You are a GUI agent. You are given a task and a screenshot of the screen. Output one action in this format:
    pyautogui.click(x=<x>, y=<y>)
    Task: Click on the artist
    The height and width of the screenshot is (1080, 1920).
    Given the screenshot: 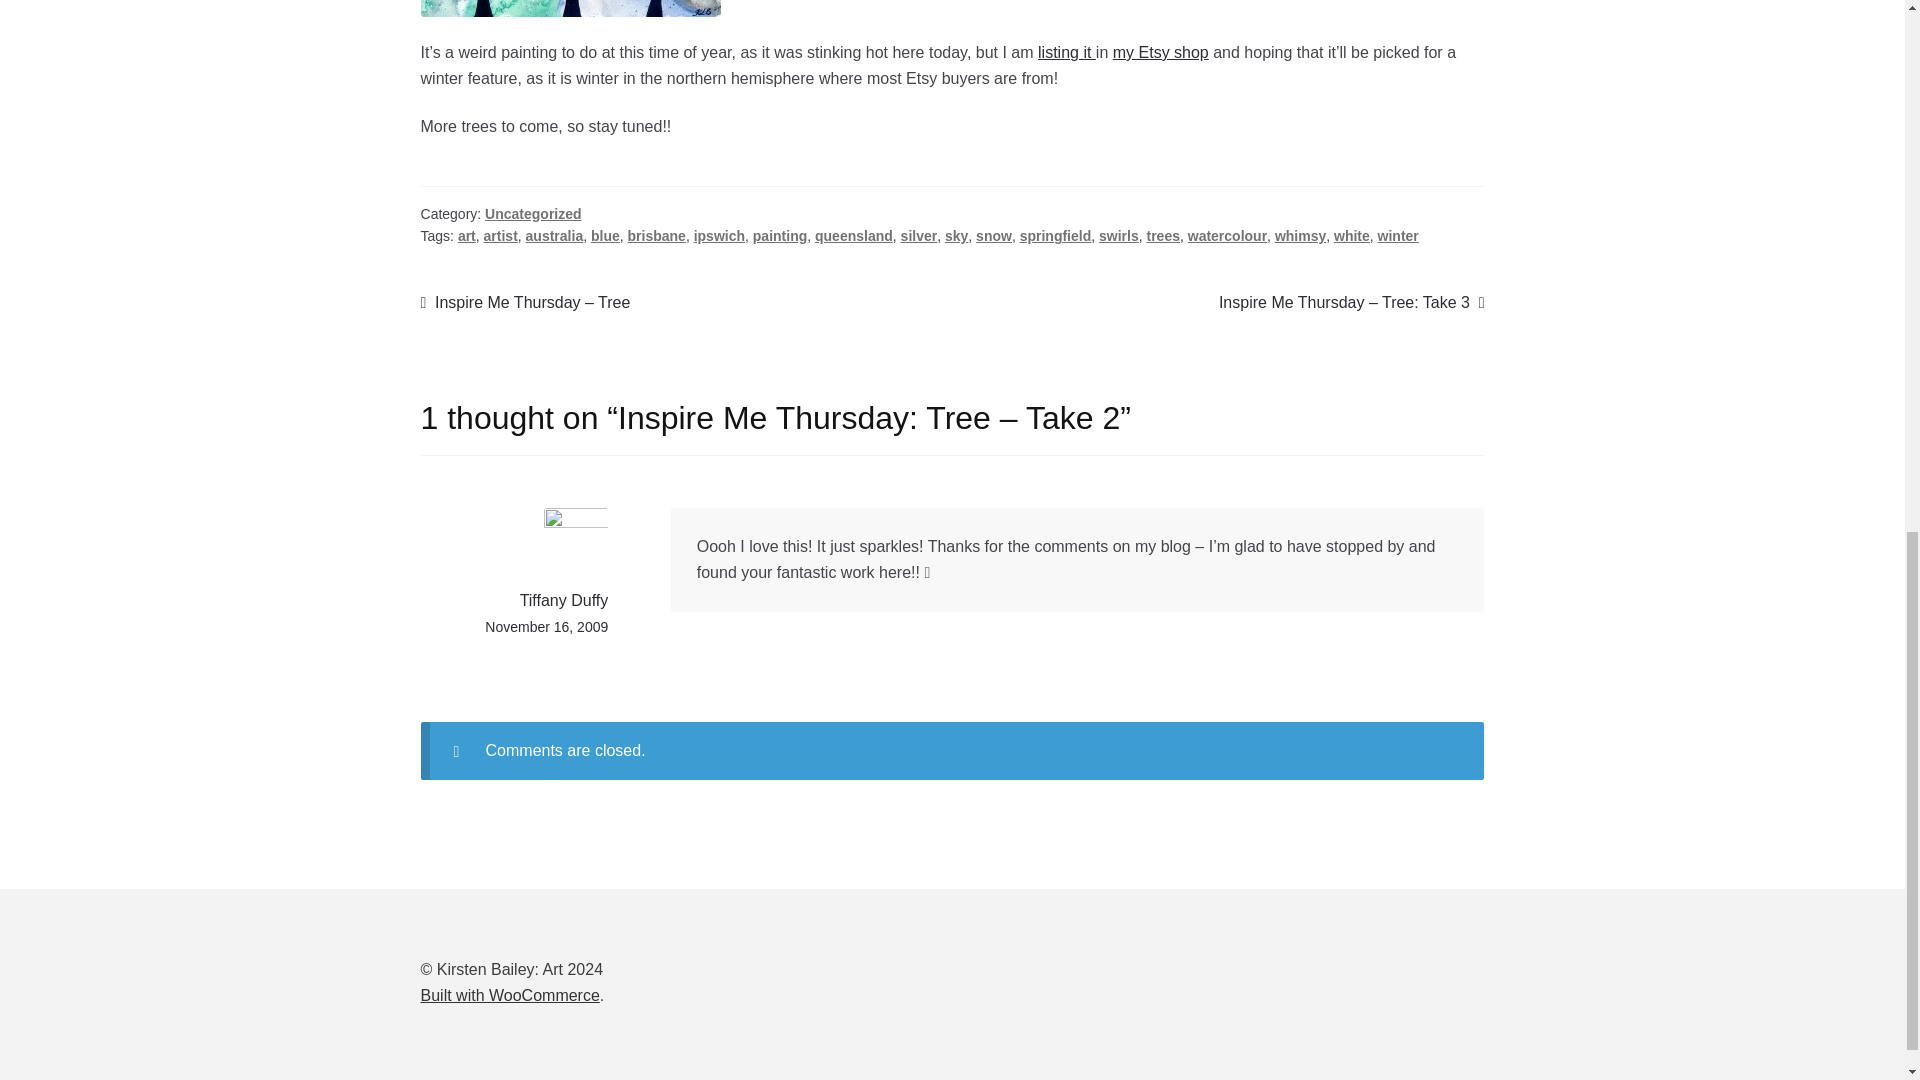 What is the action you would take?
    pyautogui.click(x=500, y=236)
    